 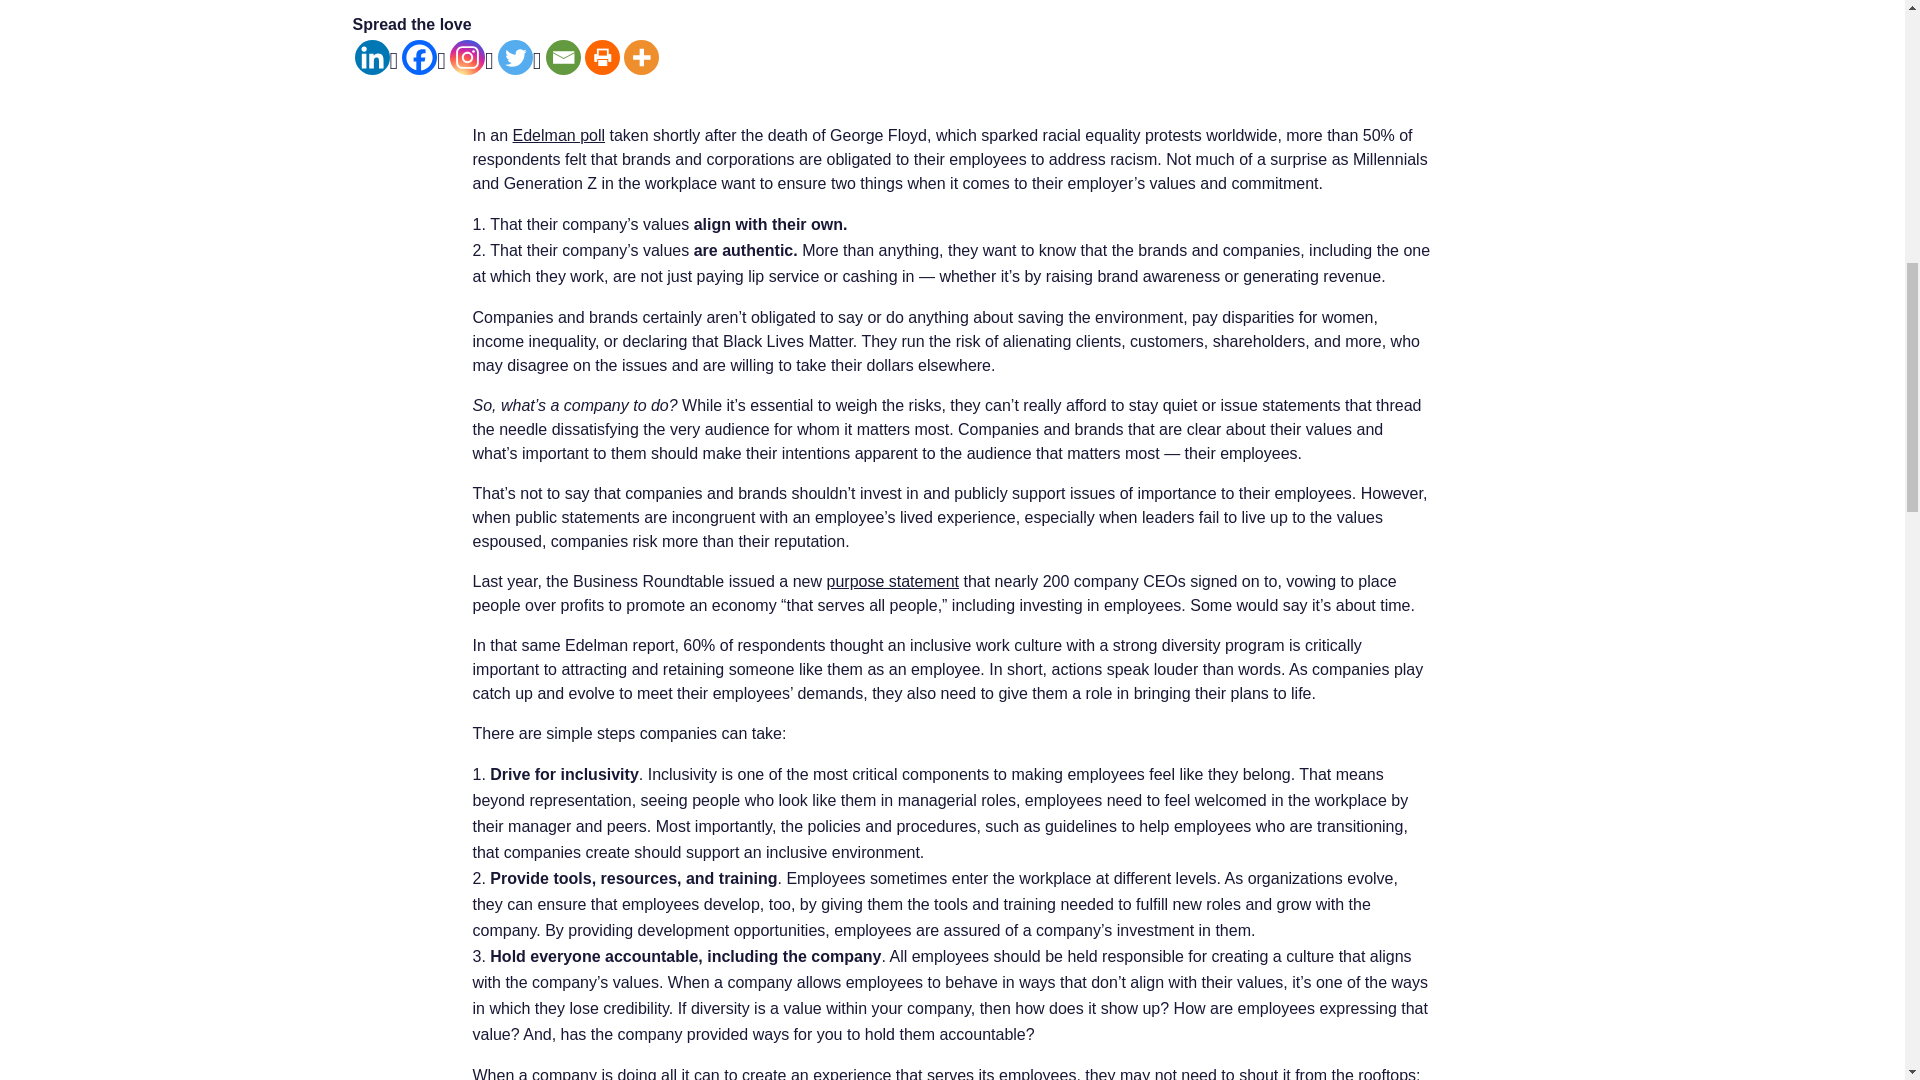 I want to click on Linkedin, so click(x=375, y=58).